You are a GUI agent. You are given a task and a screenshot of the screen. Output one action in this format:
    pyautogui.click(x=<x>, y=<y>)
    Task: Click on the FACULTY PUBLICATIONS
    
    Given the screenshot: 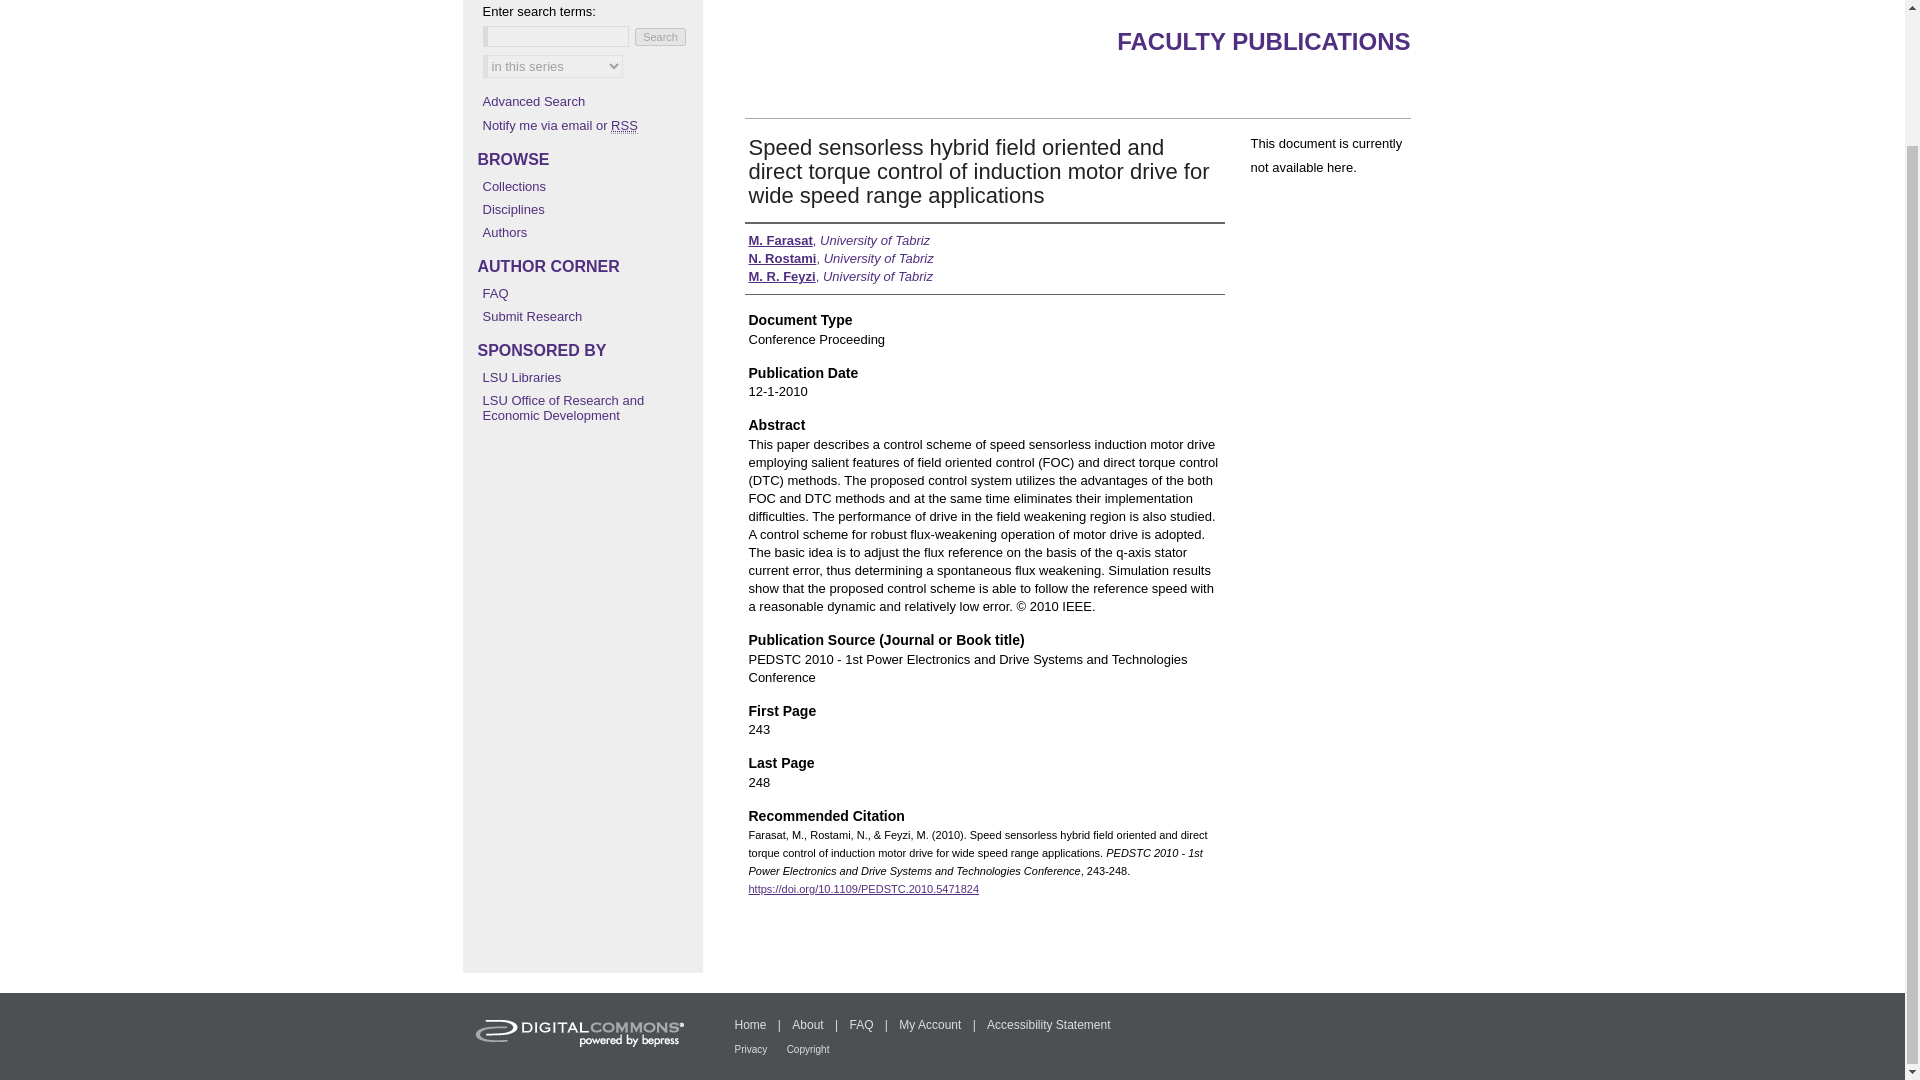 What is the action you would take?
    pyautogui.click(x=1263, y=42)
    